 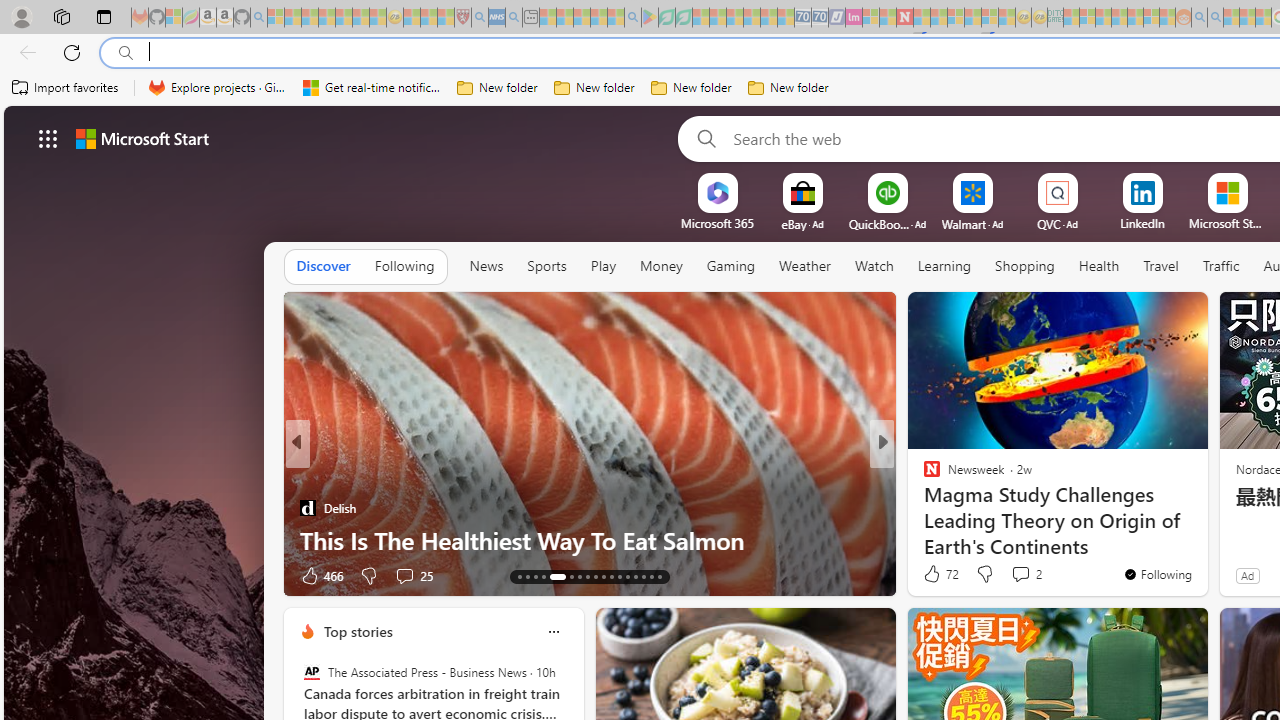 I want to click on list of asthma inhalers uk - Search - Sleeping, so click(x=480, y=18).